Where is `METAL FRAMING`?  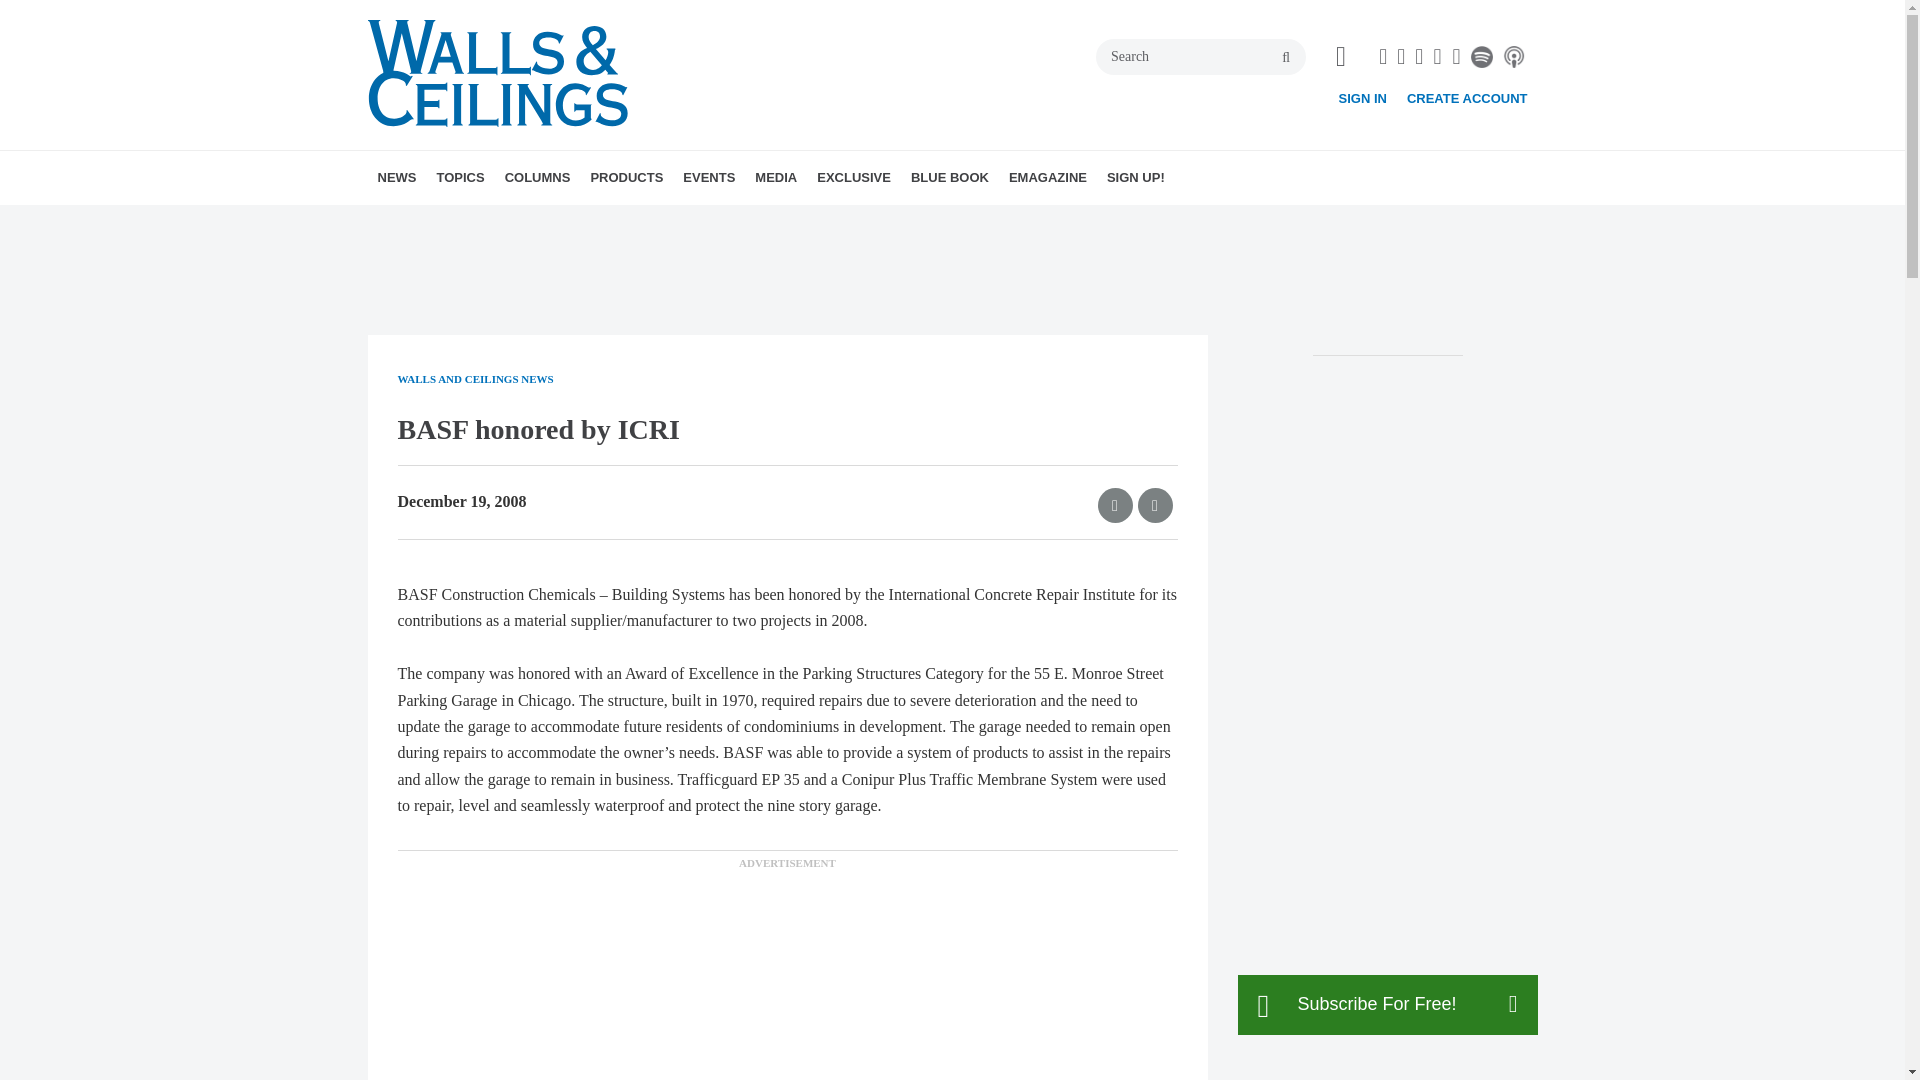
METAL FRAMING is located at coordinates (576, 221).